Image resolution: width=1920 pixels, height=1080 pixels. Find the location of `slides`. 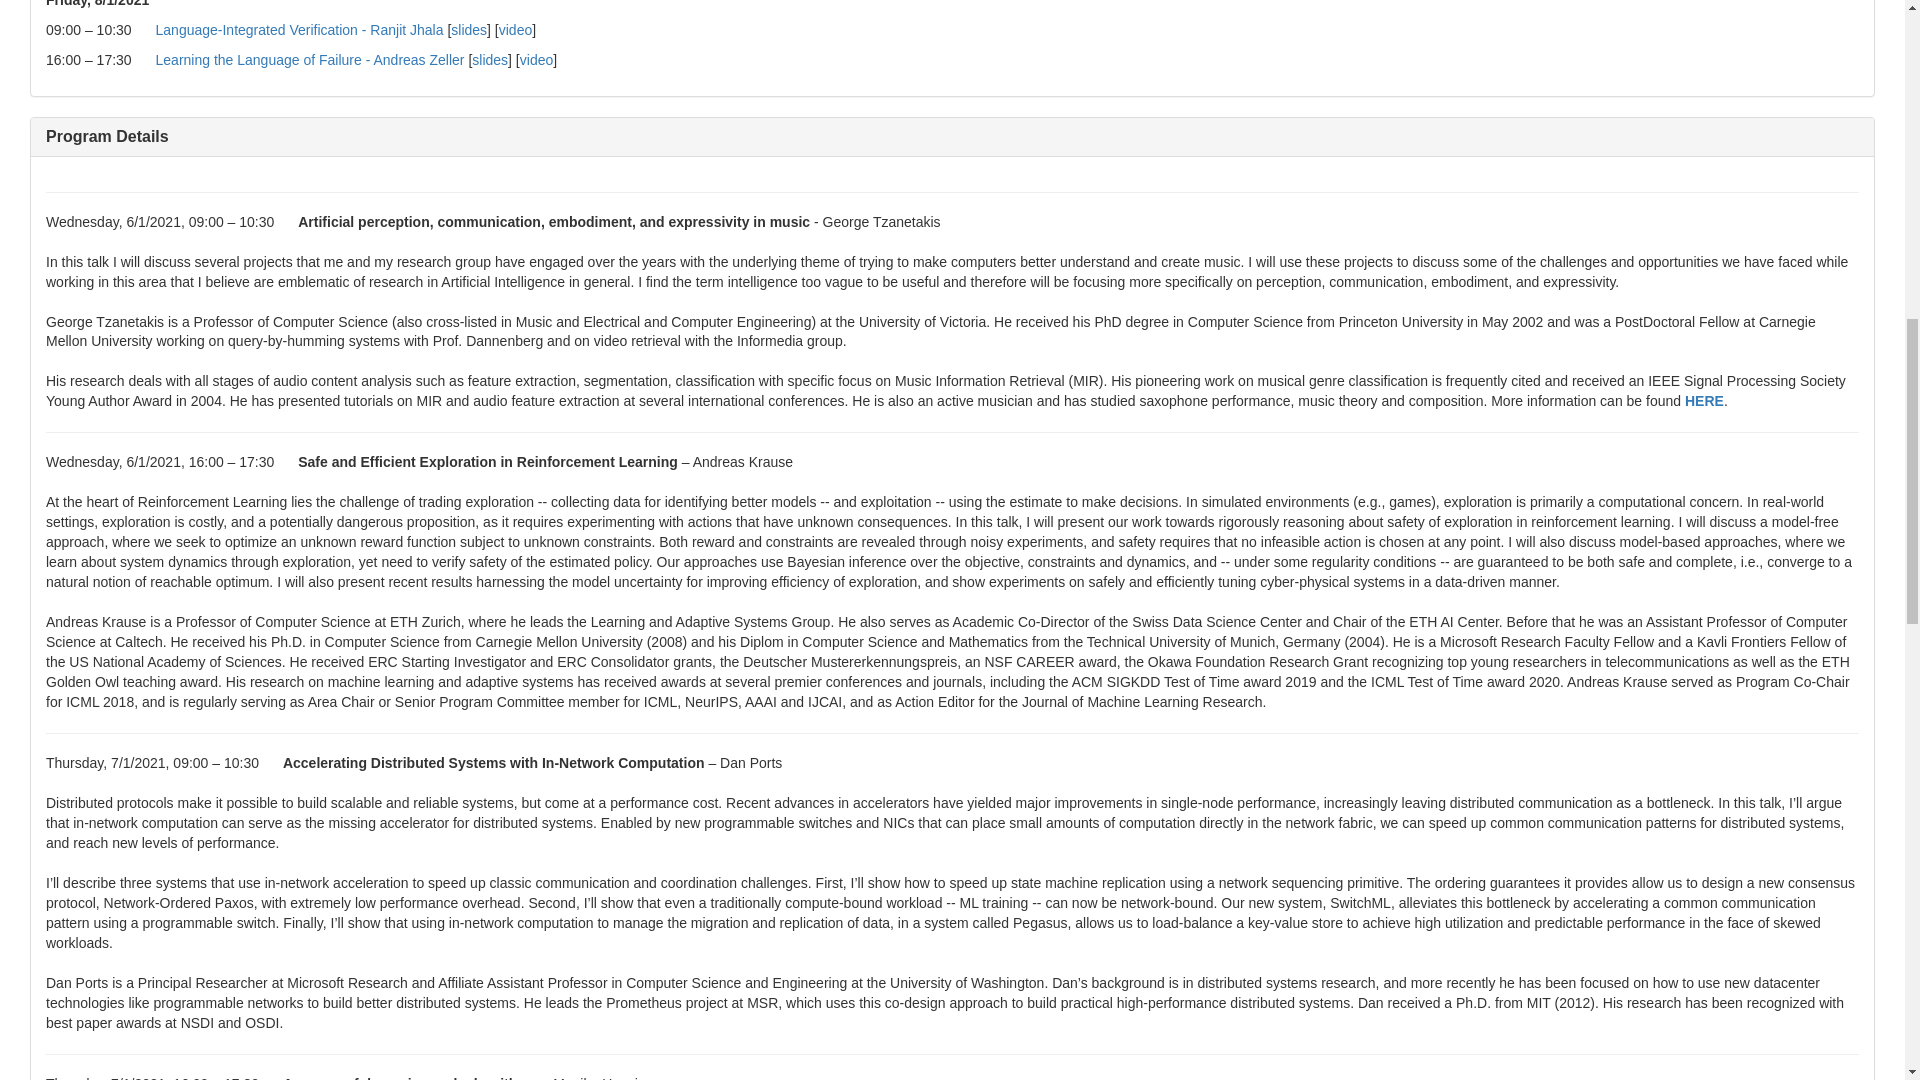

slides is located at coordinates (469, 29).